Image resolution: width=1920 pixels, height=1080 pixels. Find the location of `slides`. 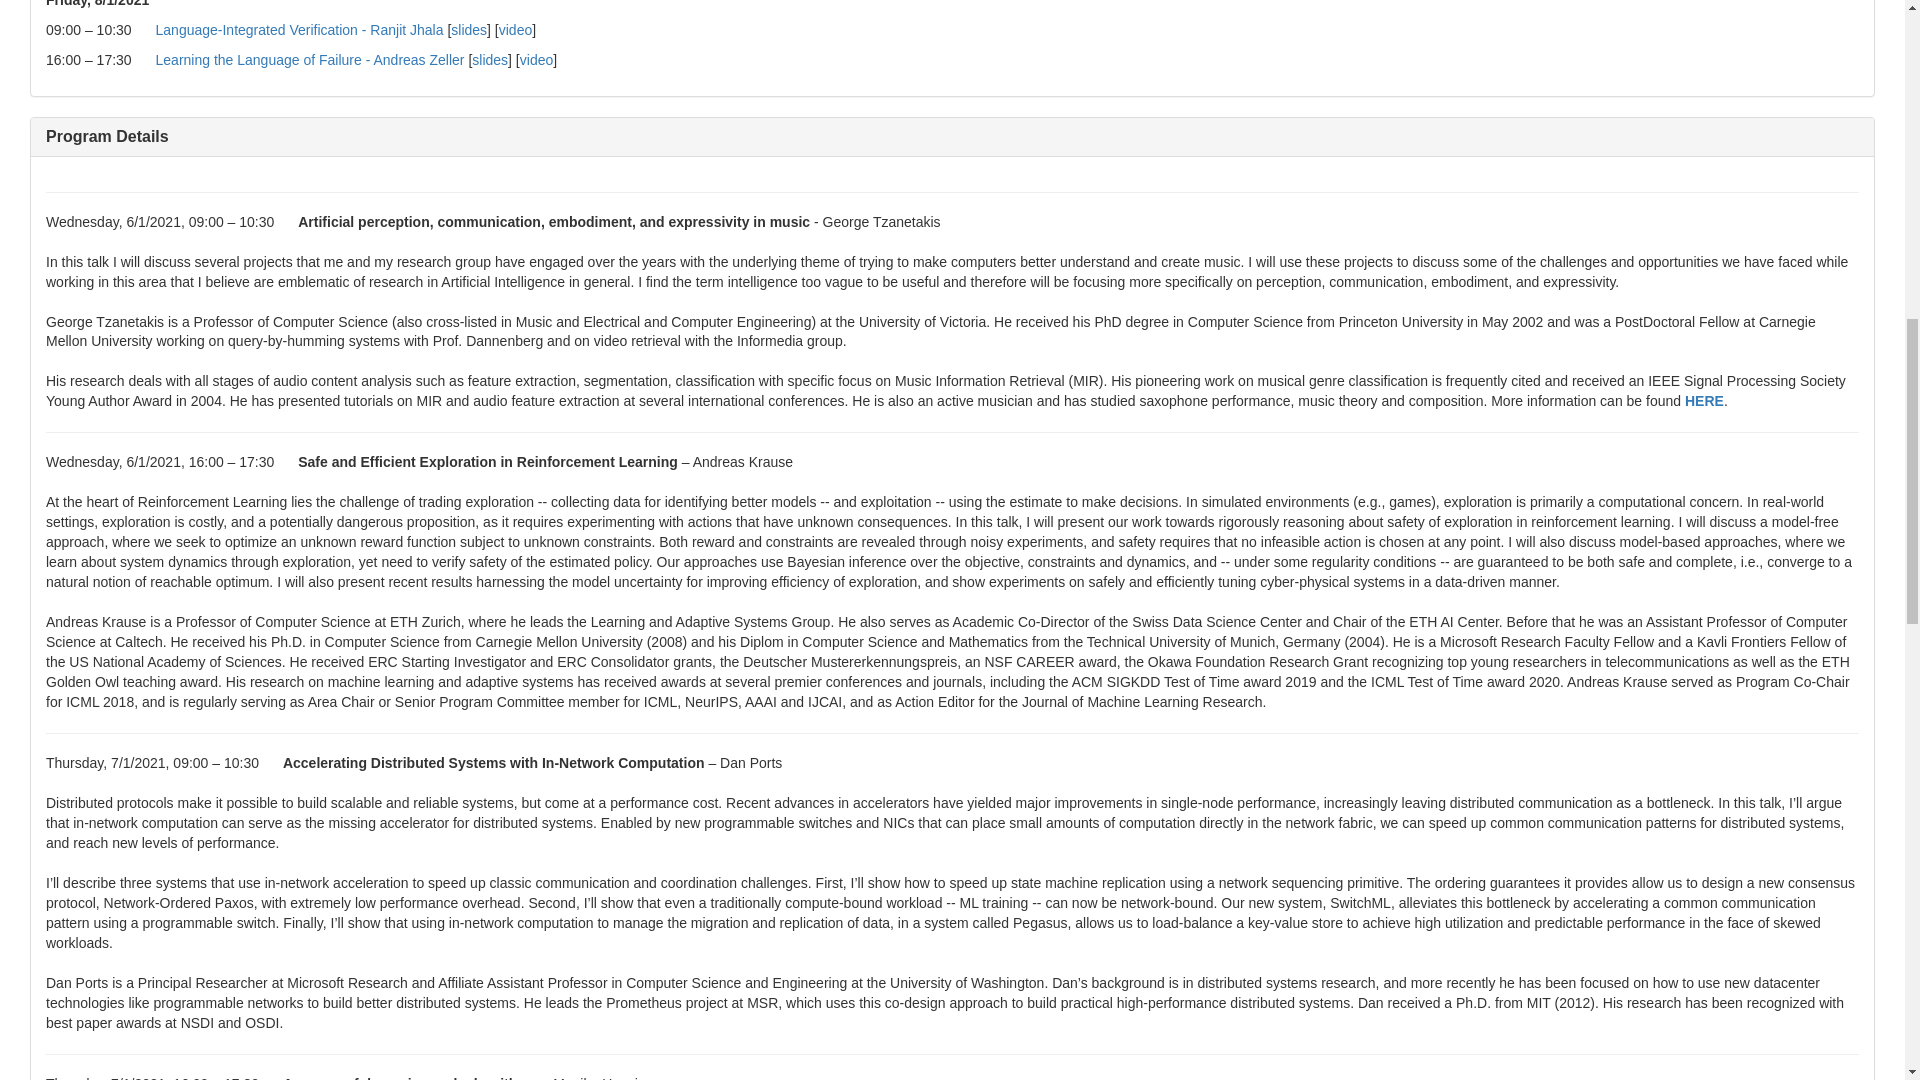

slides is located at coordinates (469, 29).